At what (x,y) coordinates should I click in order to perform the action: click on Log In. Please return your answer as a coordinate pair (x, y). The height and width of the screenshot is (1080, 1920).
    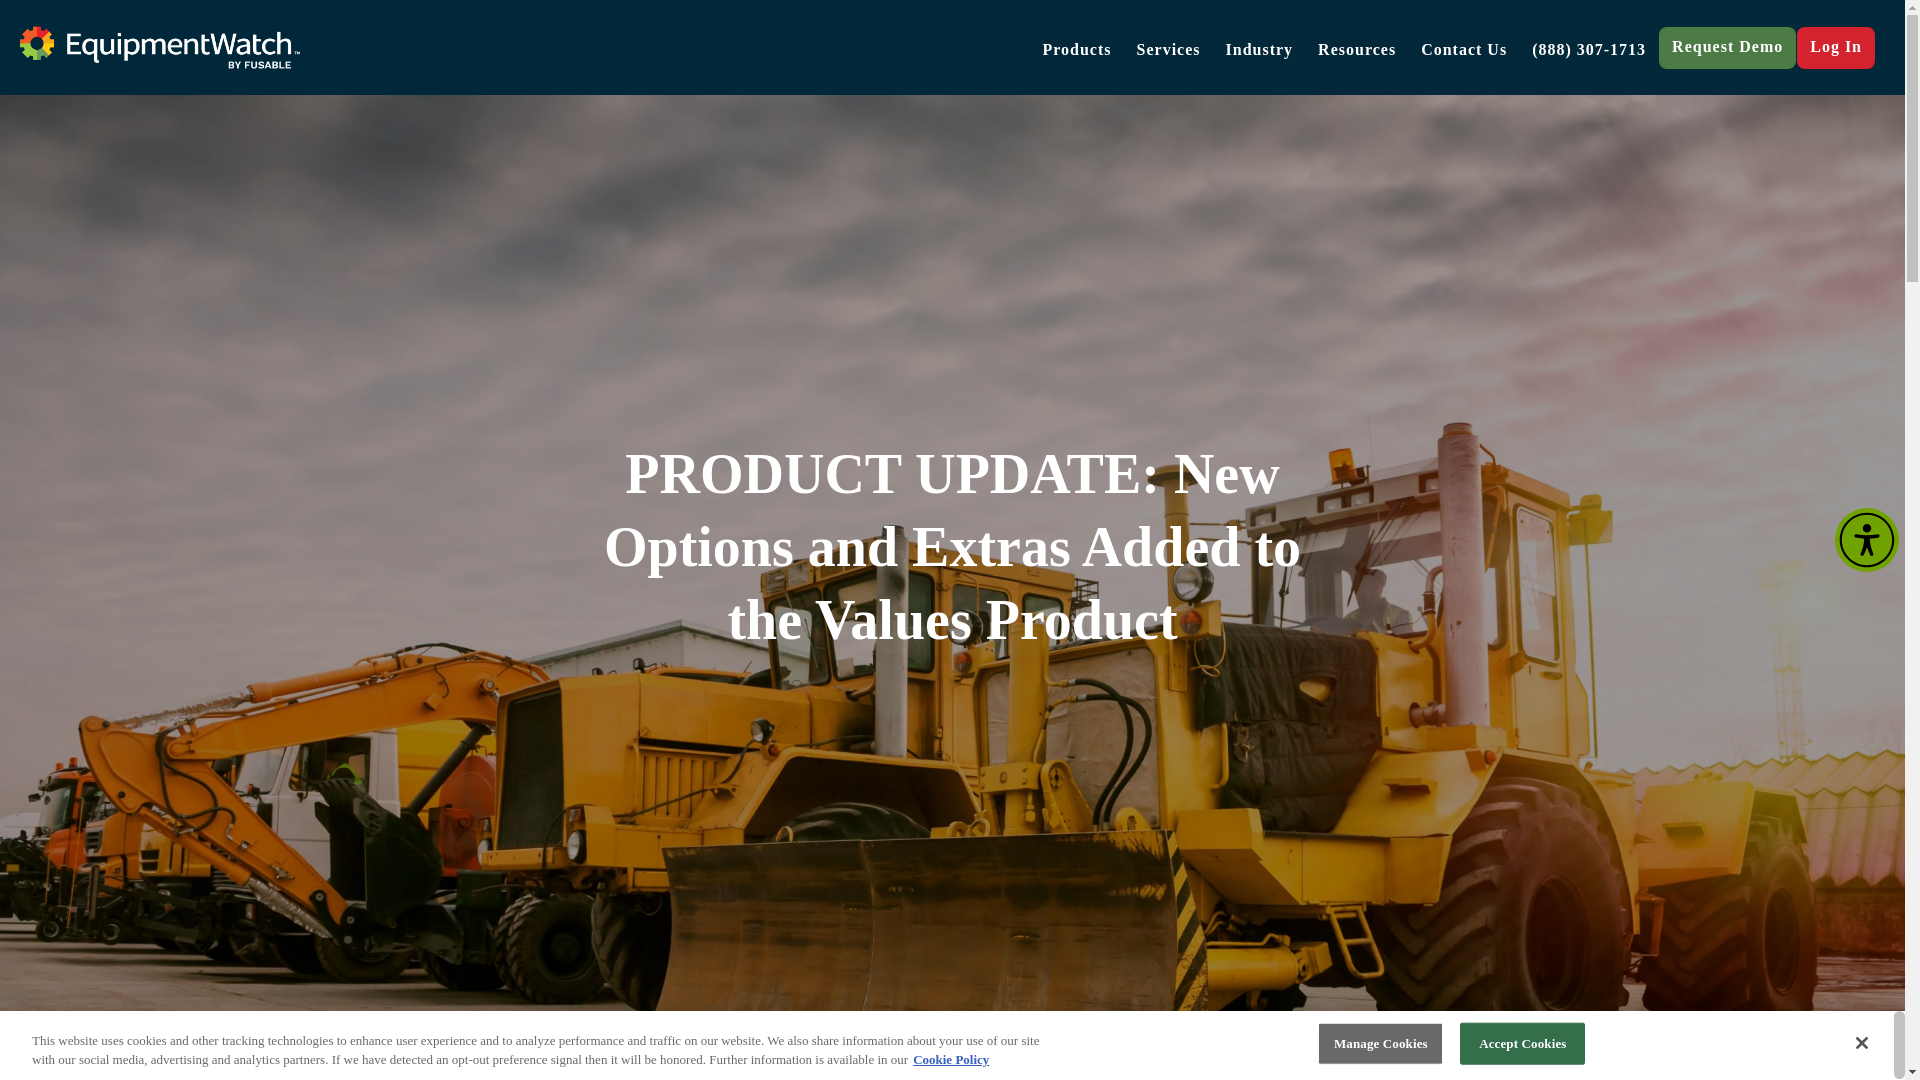
    Looking at the image, I should click on (1836, 46).